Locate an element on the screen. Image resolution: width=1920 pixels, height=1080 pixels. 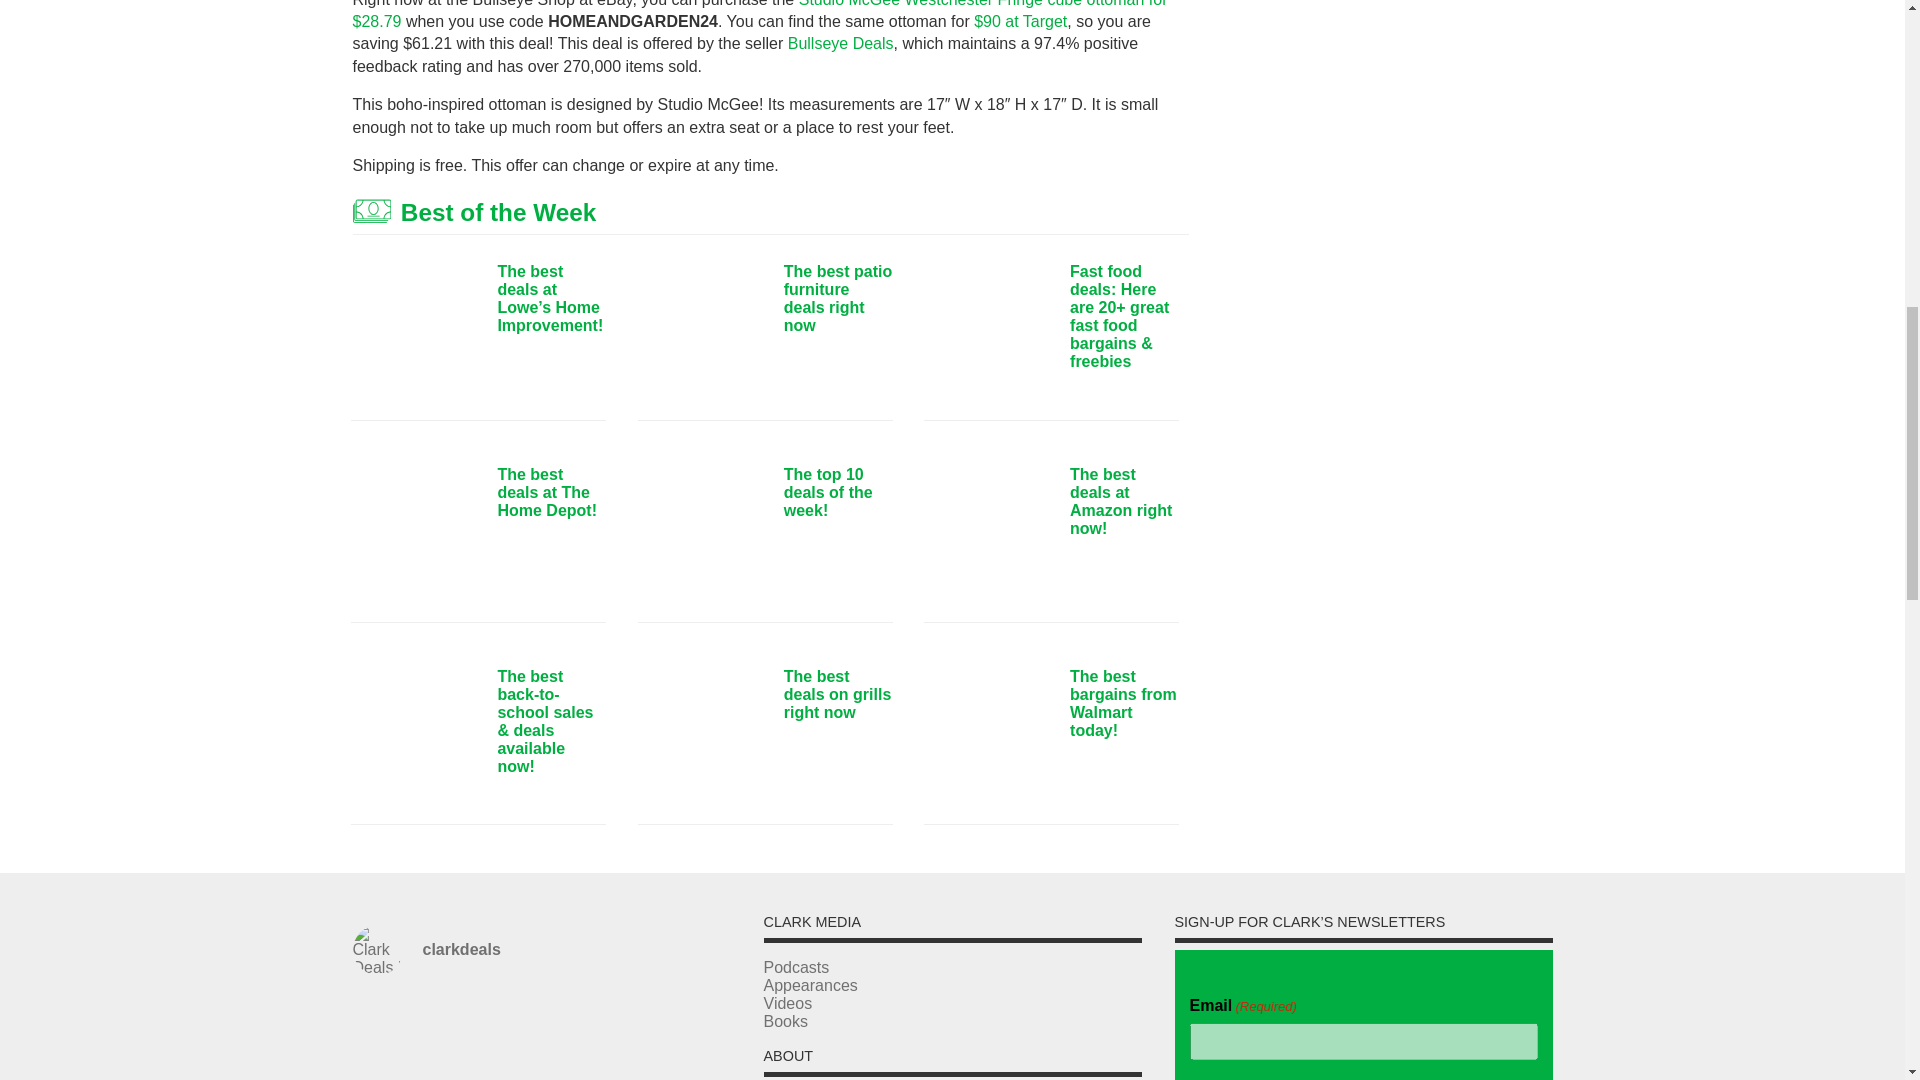
The best deals at Amazon right now! is located at coordinates (988, 534).